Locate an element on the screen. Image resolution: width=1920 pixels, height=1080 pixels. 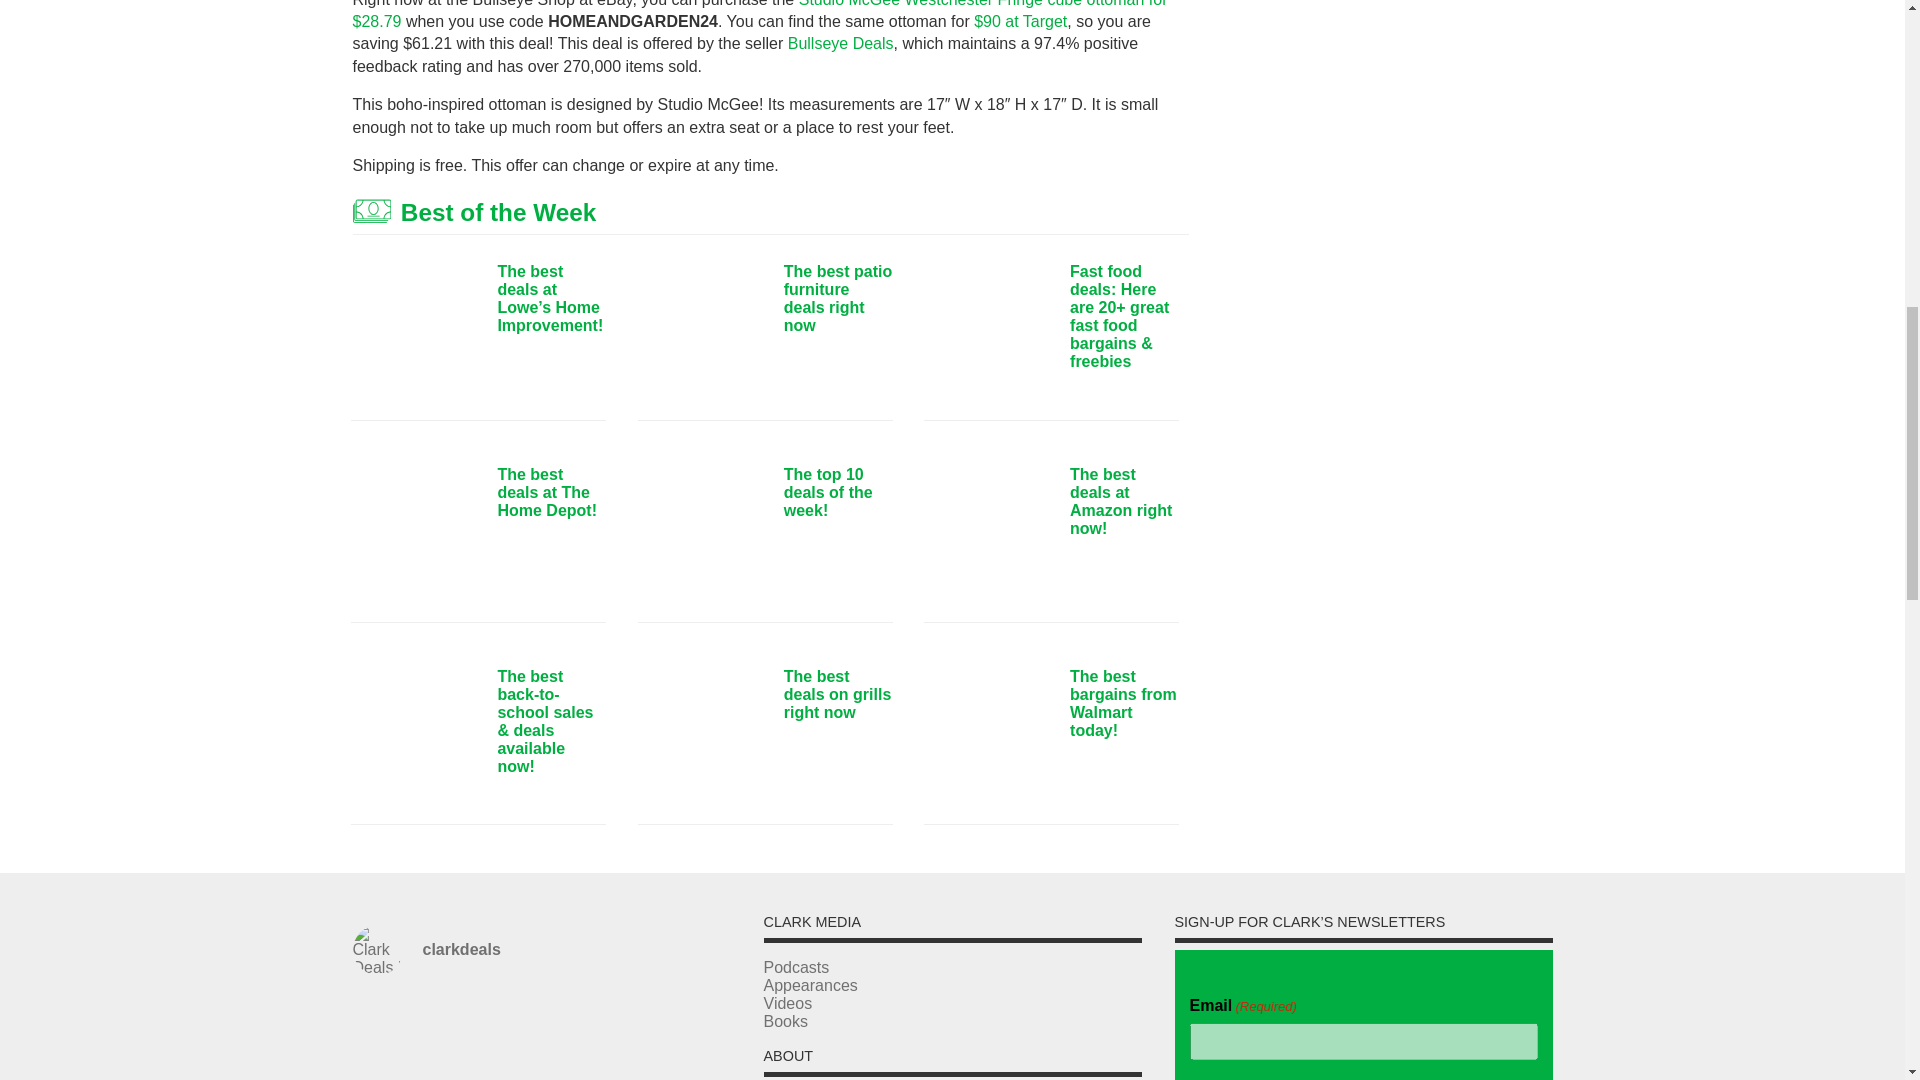
The best deals at Amazon right now! is located at coordinates (988, 534).